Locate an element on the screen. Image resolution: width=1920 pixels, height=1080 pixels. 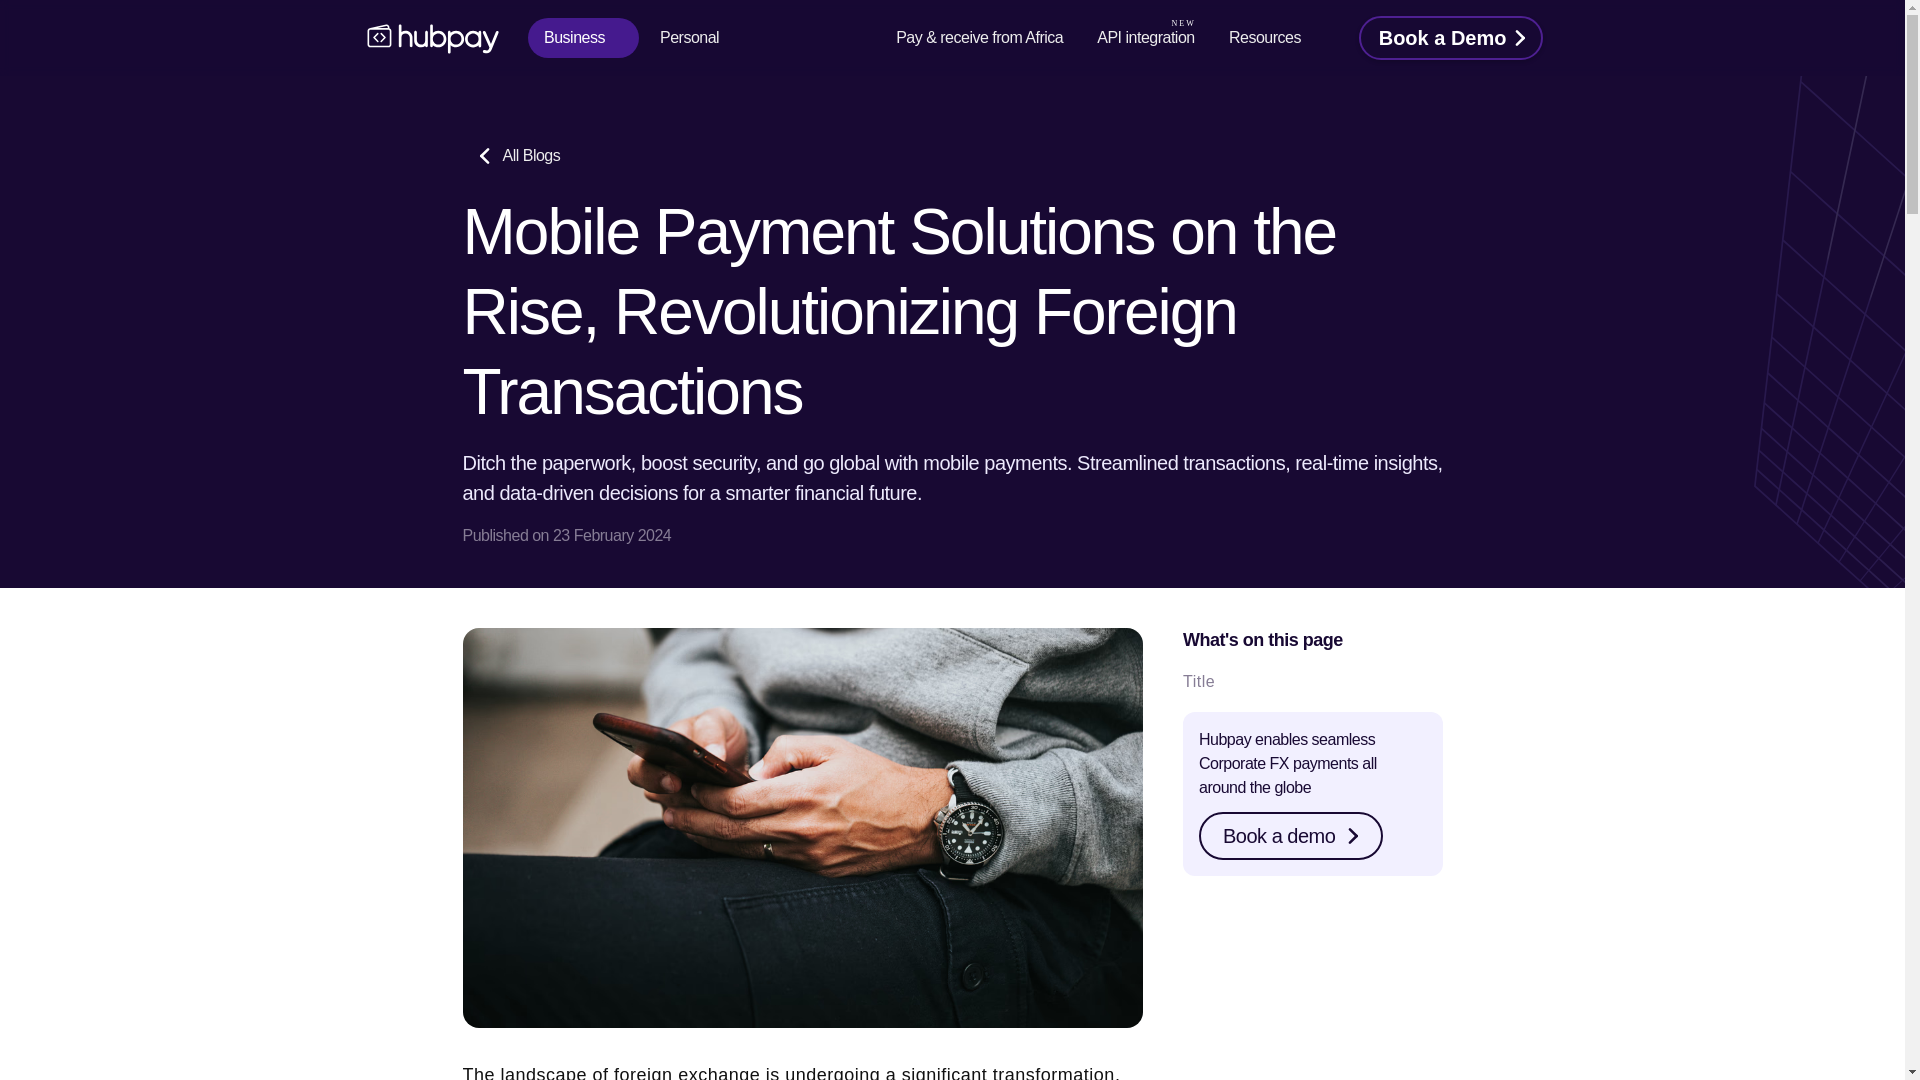
API integration is located at coordinates (1144, 38).